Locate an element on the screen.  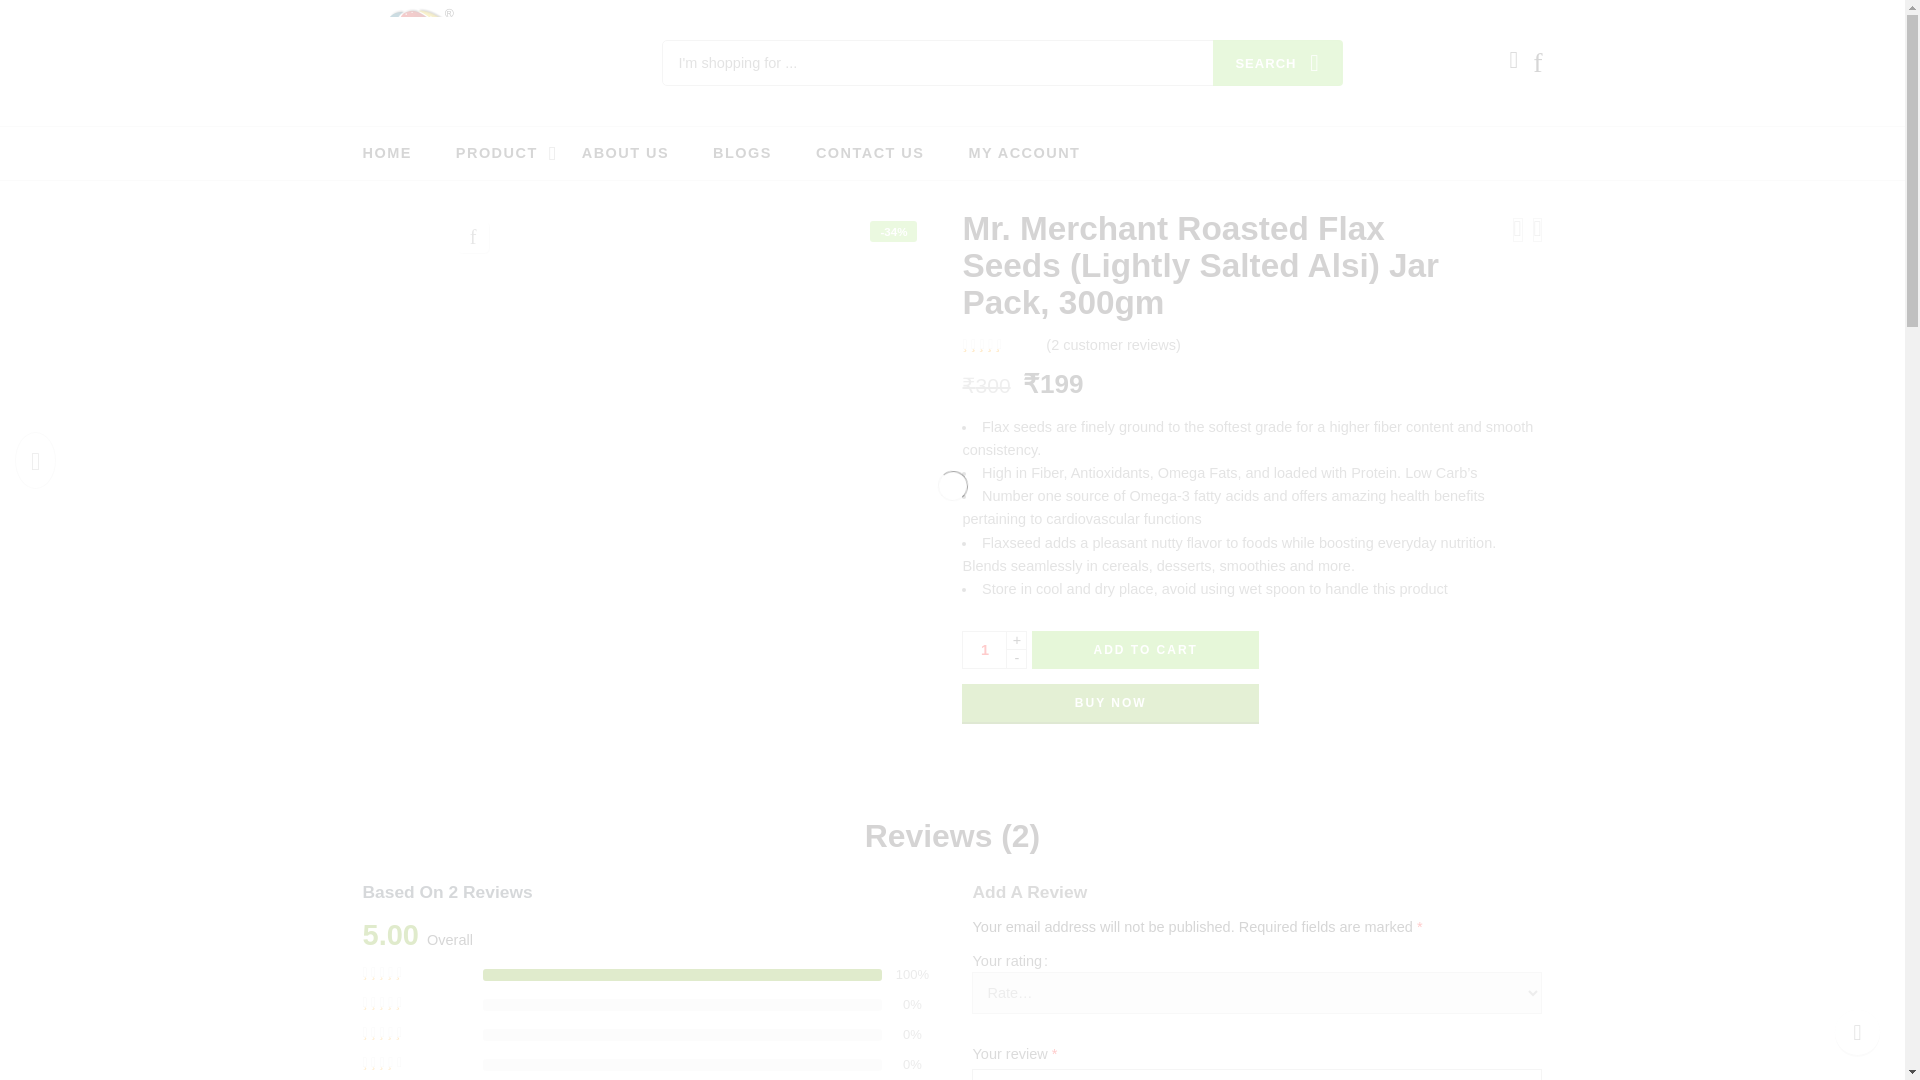
1 is located at coordinates (984, 649).